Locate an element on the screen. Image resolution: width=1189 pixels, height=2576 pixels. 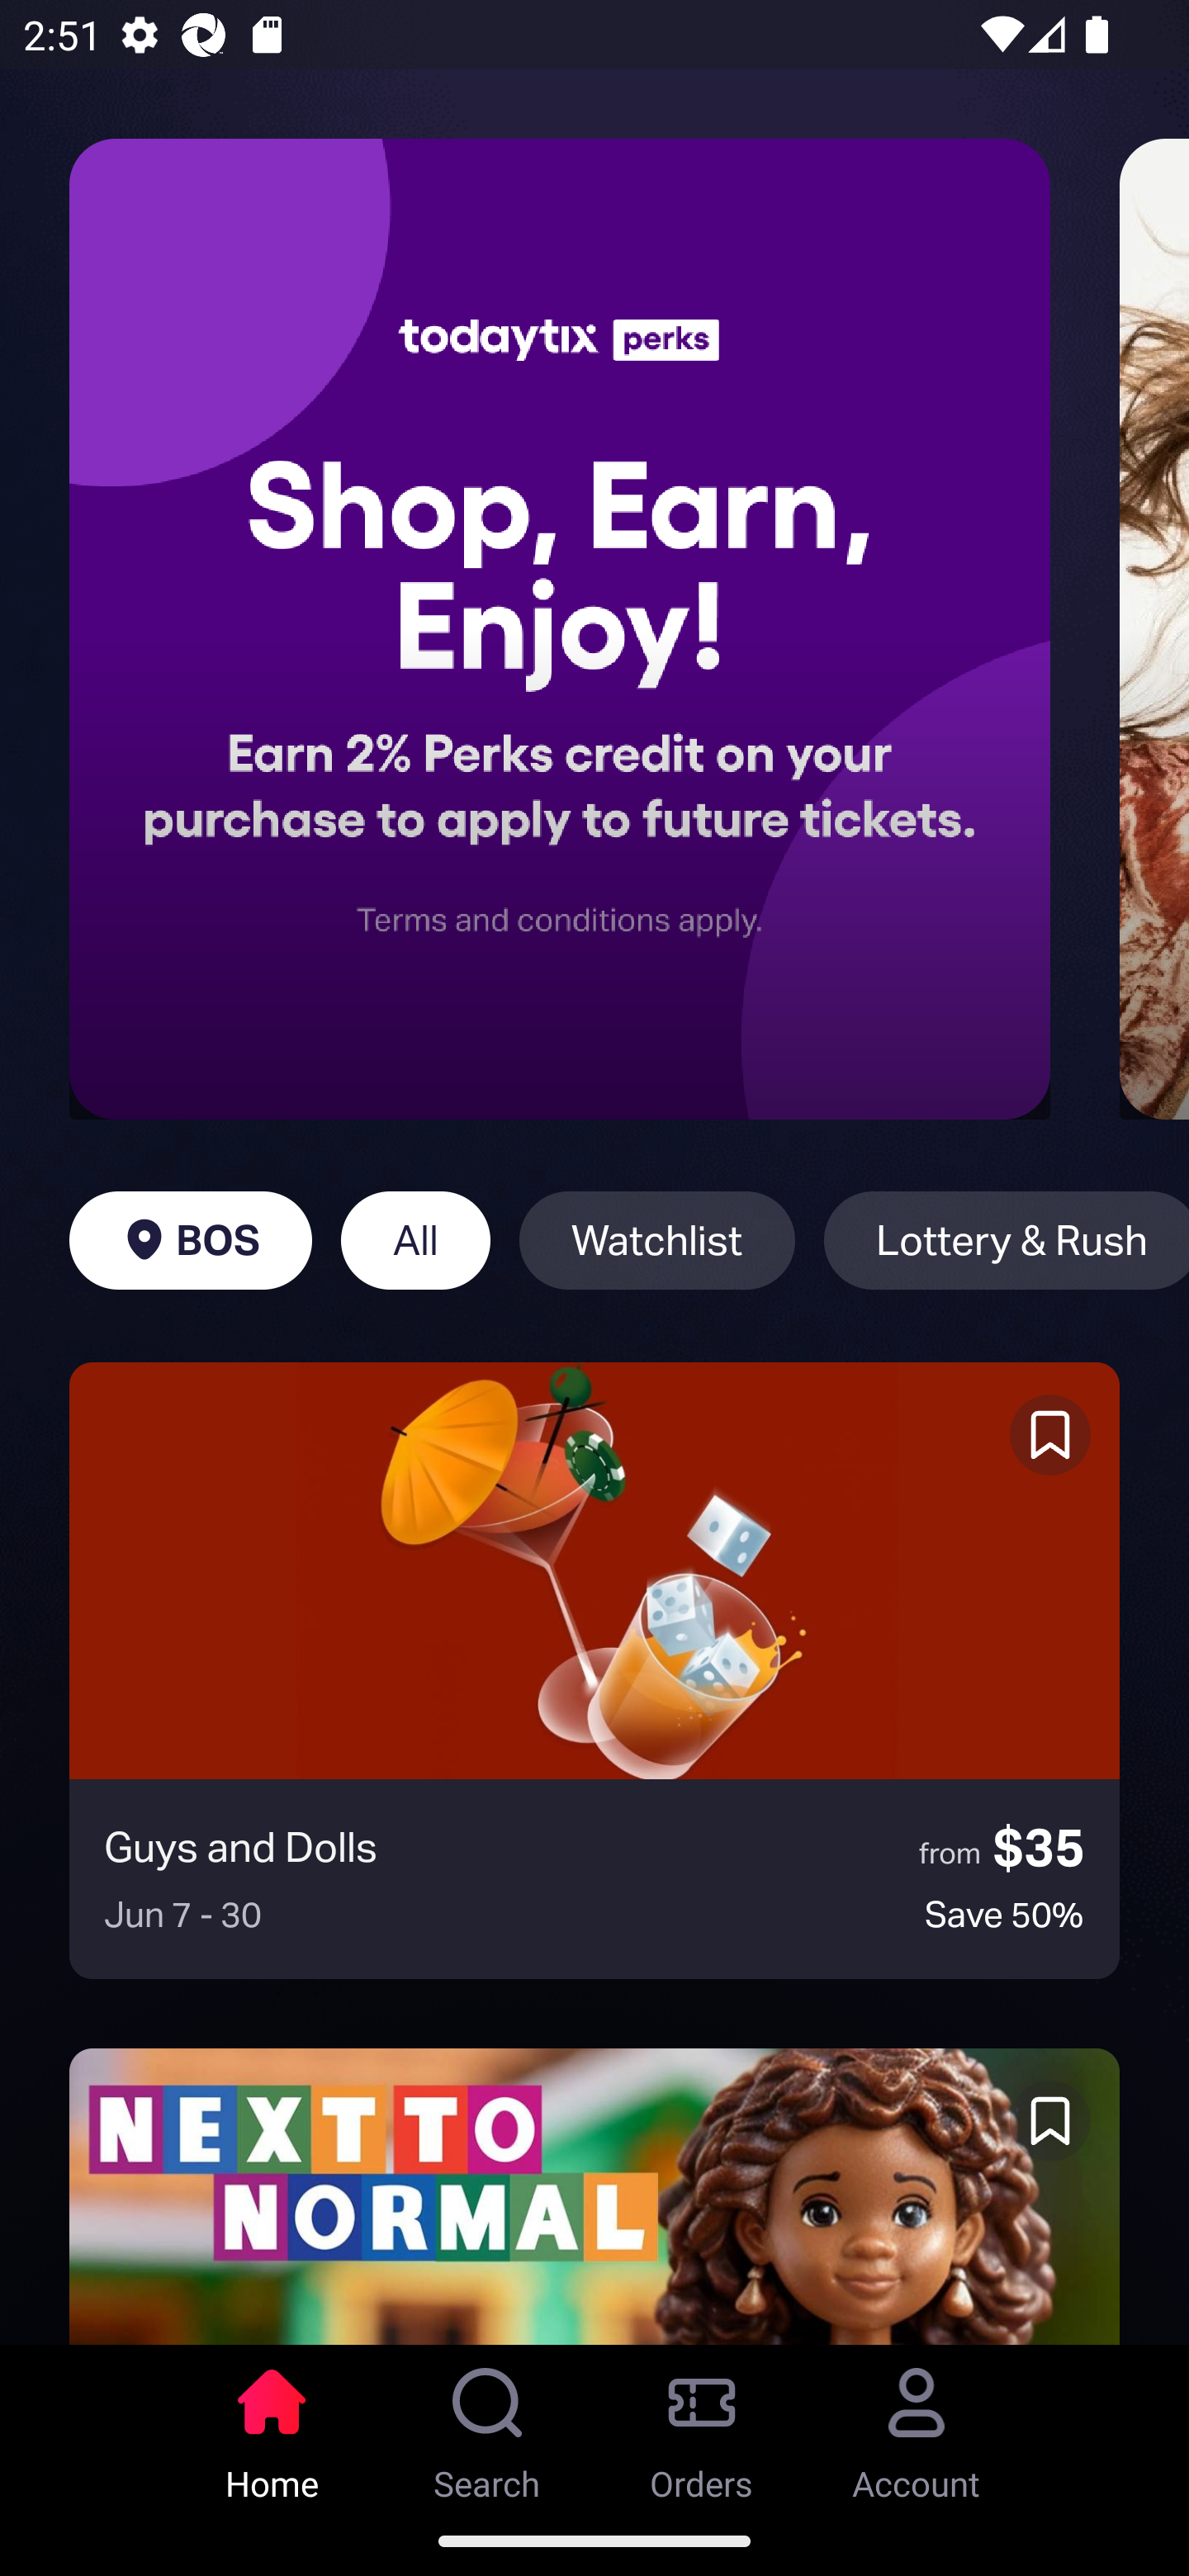
BOS is located at coordinates (190, 1240).